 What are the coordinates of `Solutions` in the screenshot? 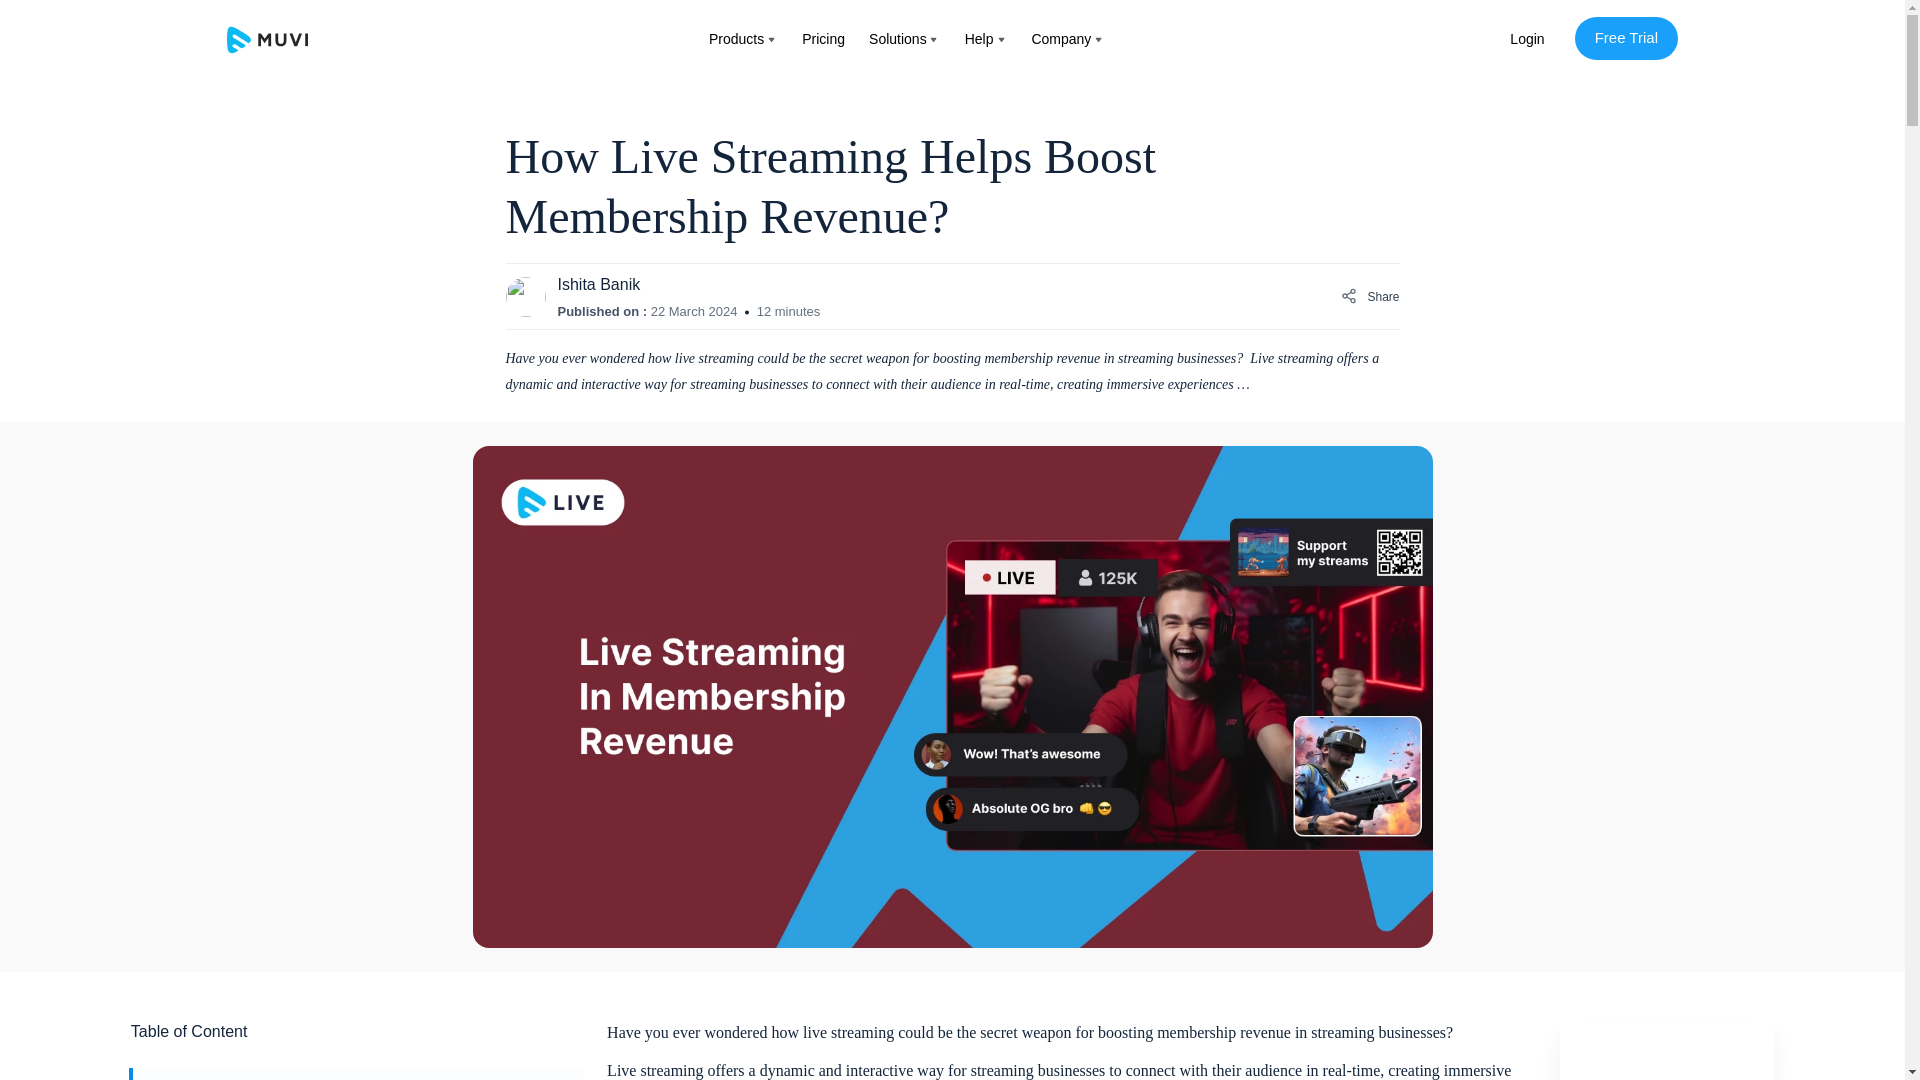 It's located at (898, 39).